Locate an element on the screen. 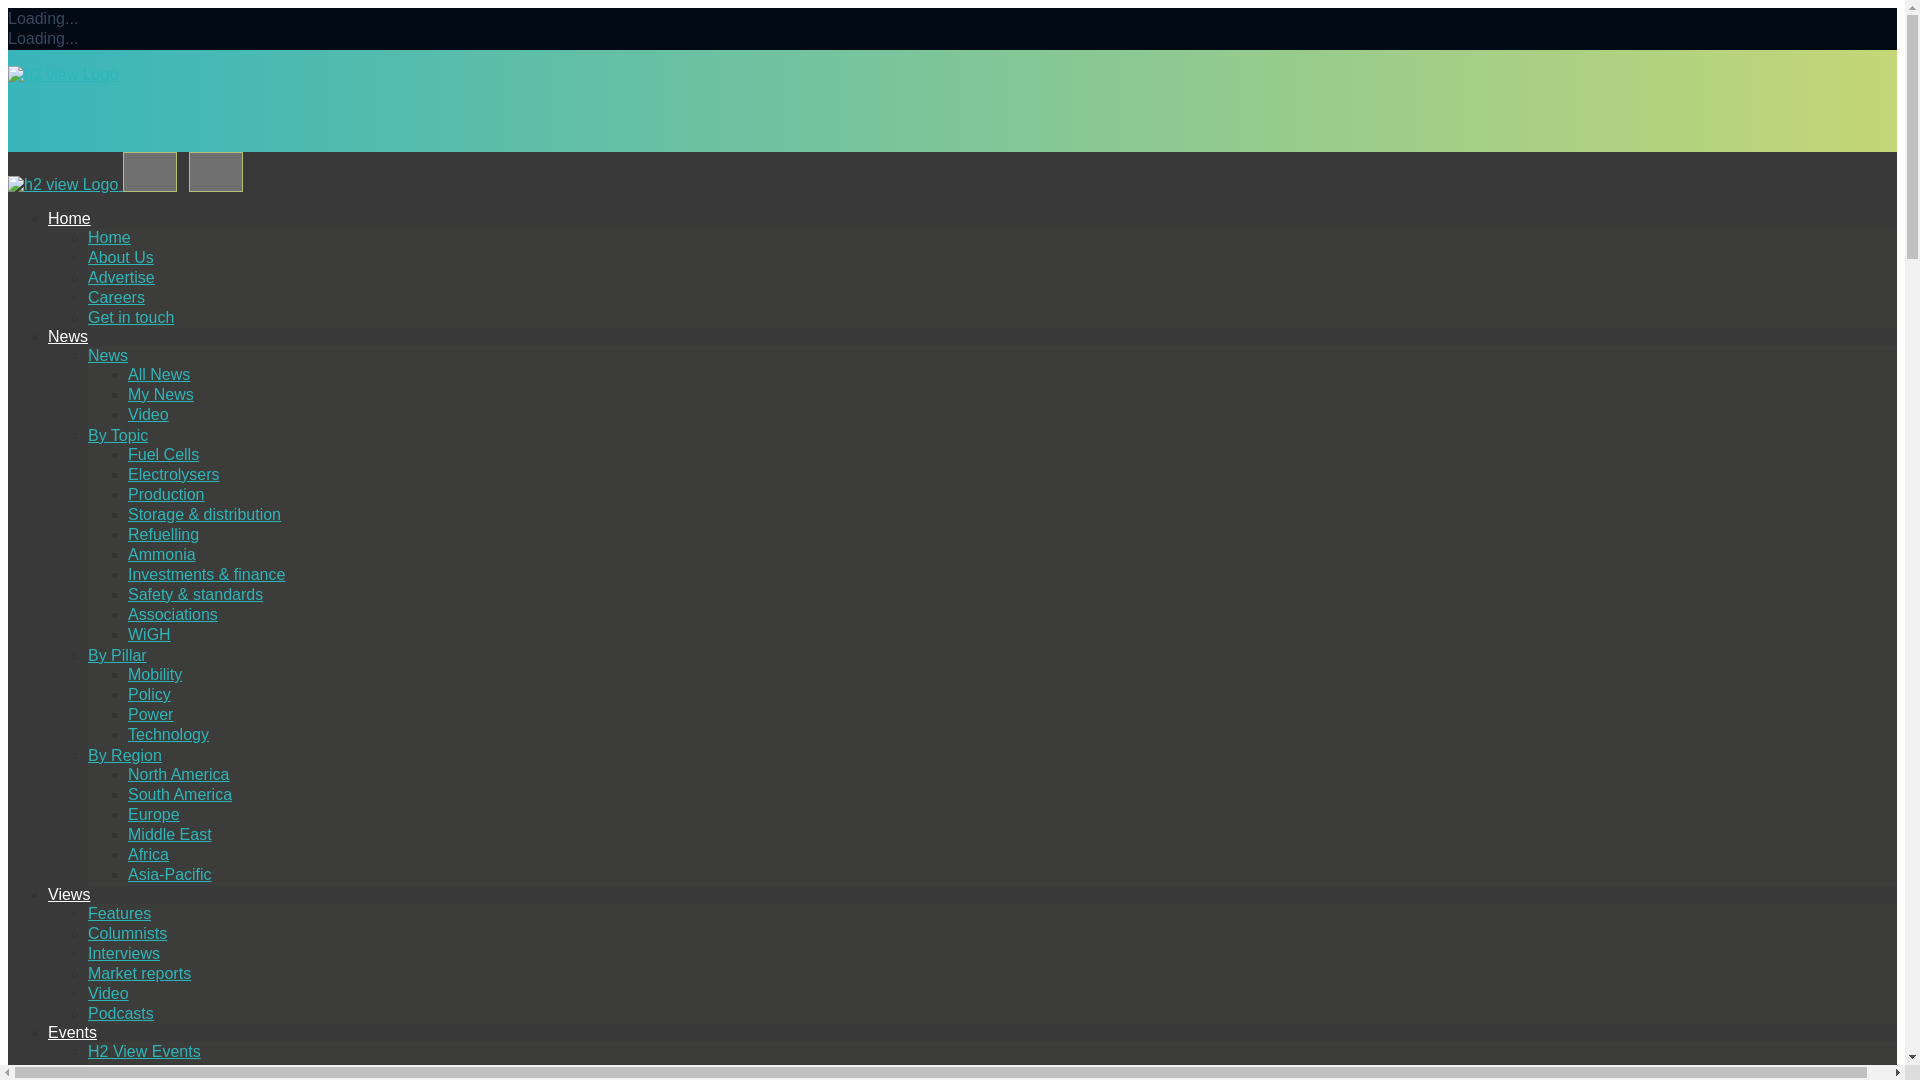 The image size is (1920, 1080). Africa is located at coordinates (148, 854).